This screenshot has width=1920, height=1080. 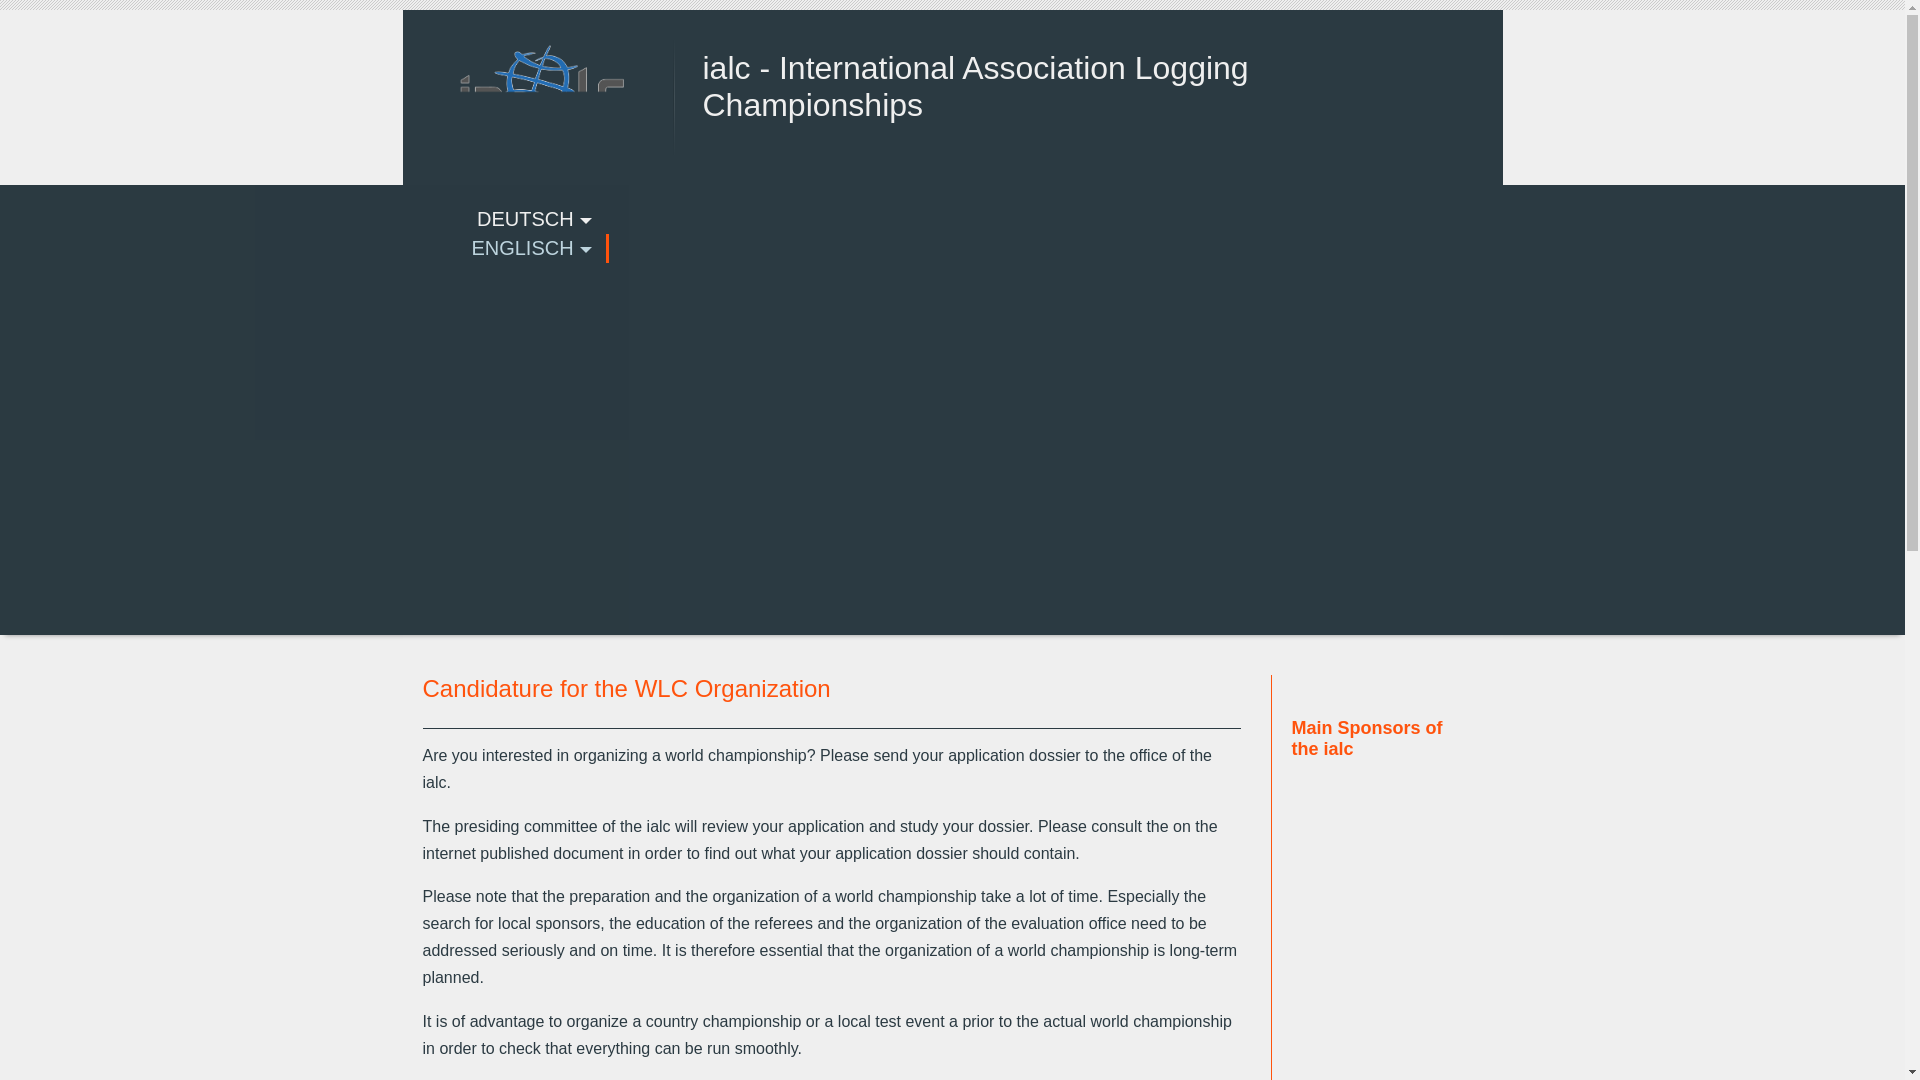 What do you see at coordinates (304, 220) in the screenshot?
I see `DEUTSCH` at bounding box center [304, 220].